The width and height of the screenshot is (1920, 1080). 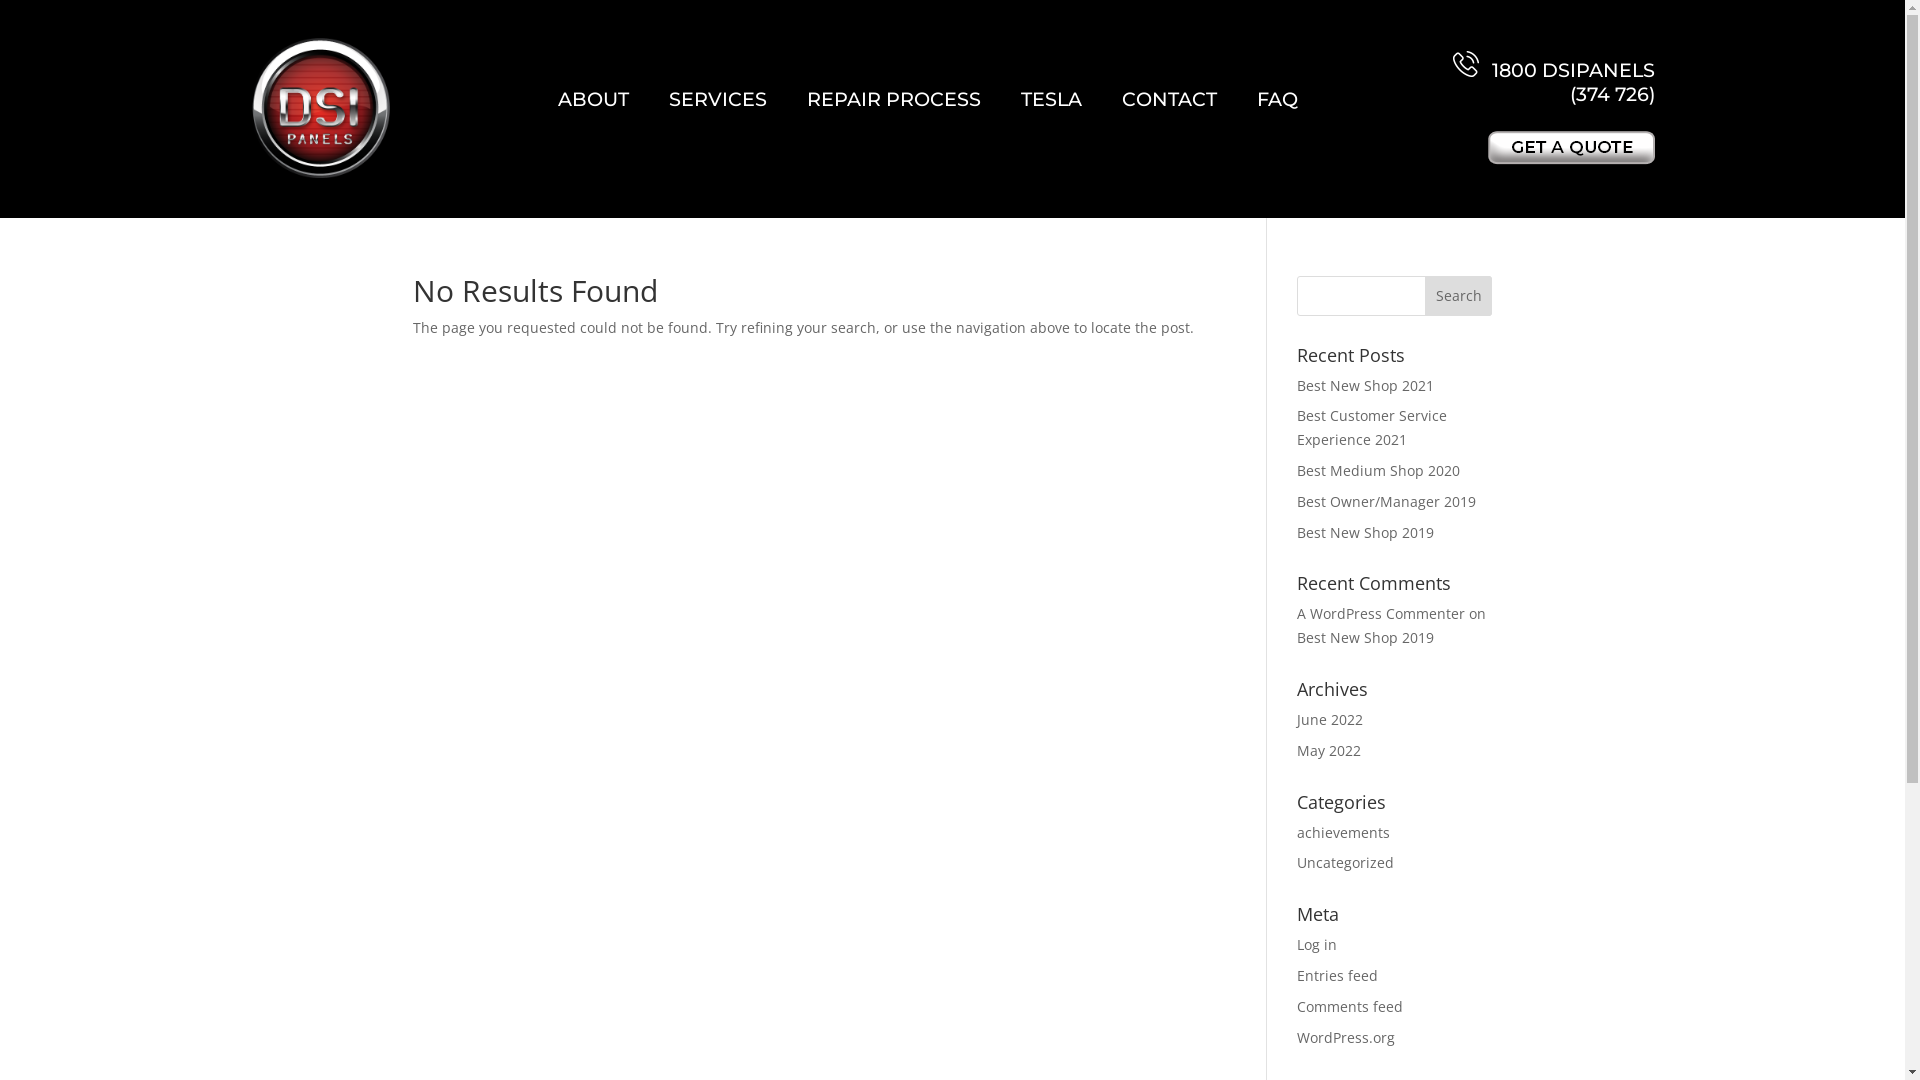 I want to click on Entries feed, so click(x=1338, y=976).